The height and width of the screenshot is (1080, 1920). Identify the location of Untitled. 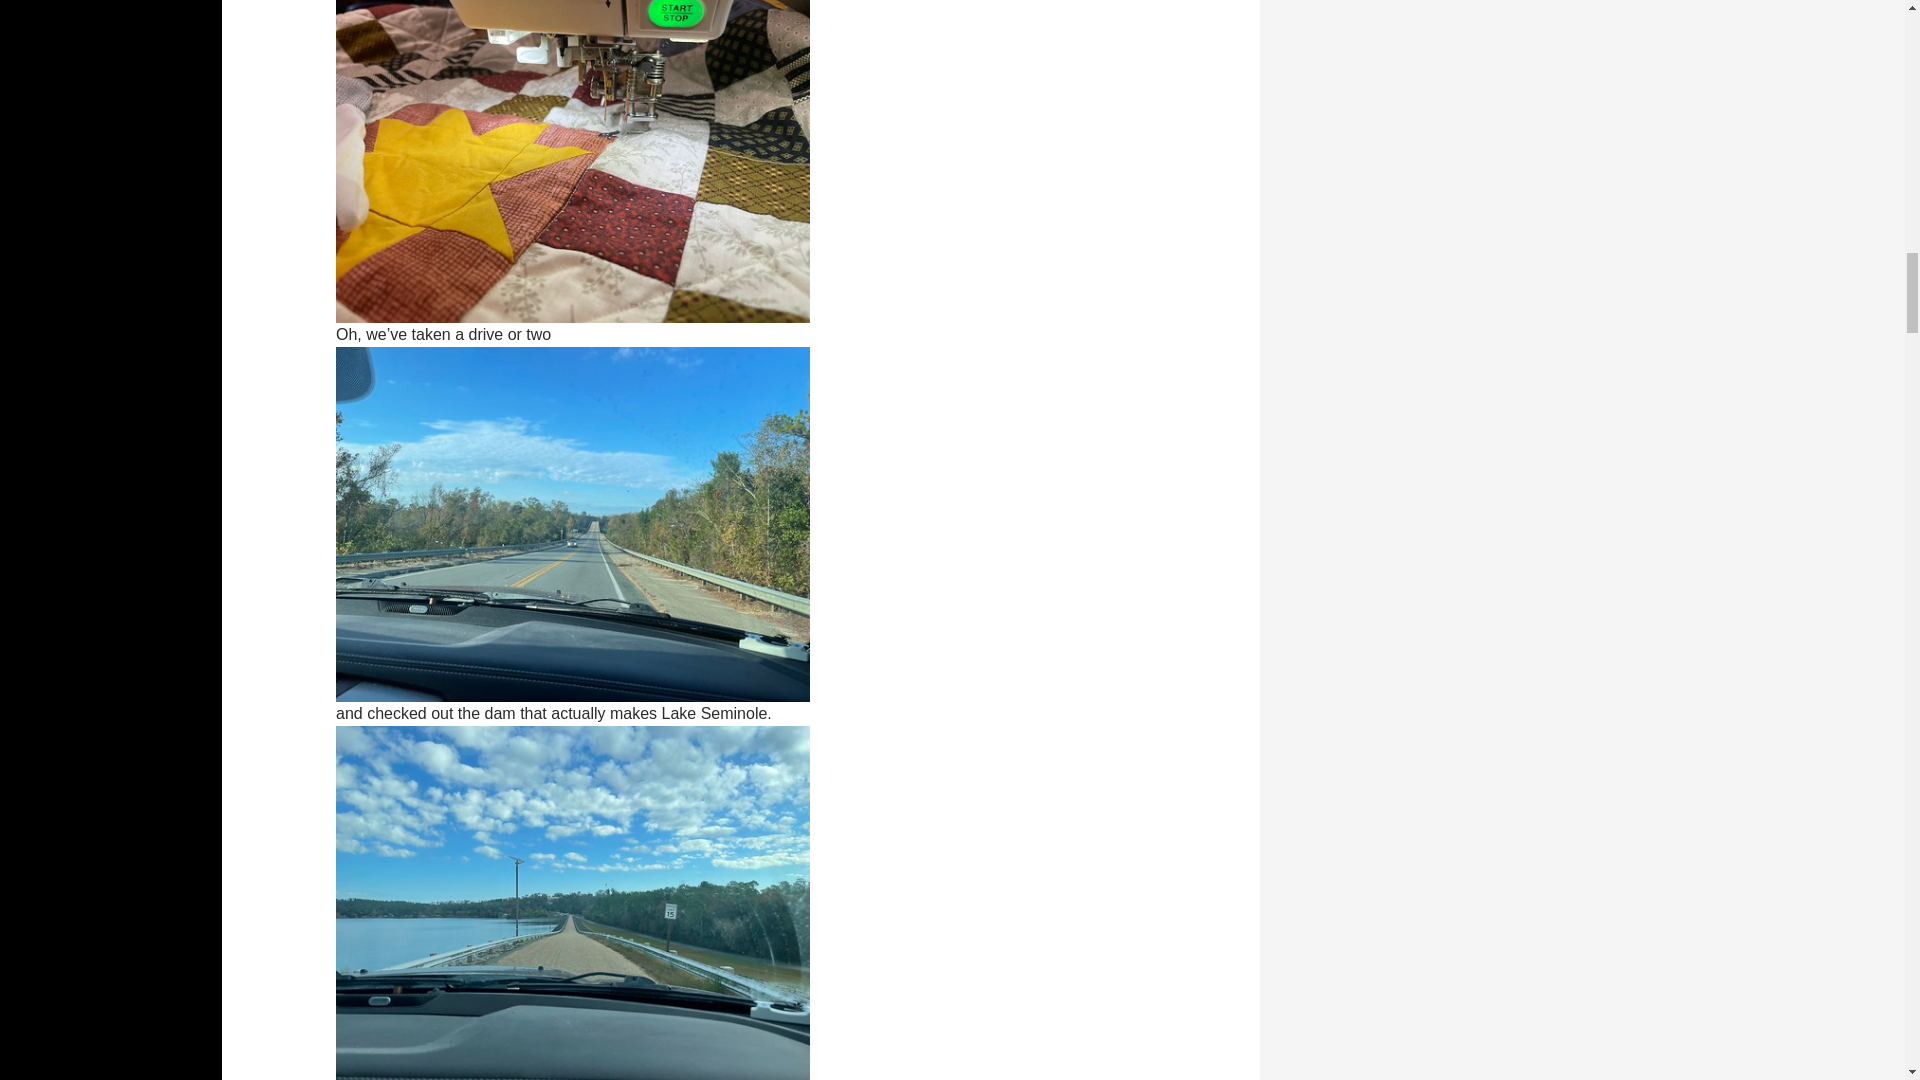
(573, 902).